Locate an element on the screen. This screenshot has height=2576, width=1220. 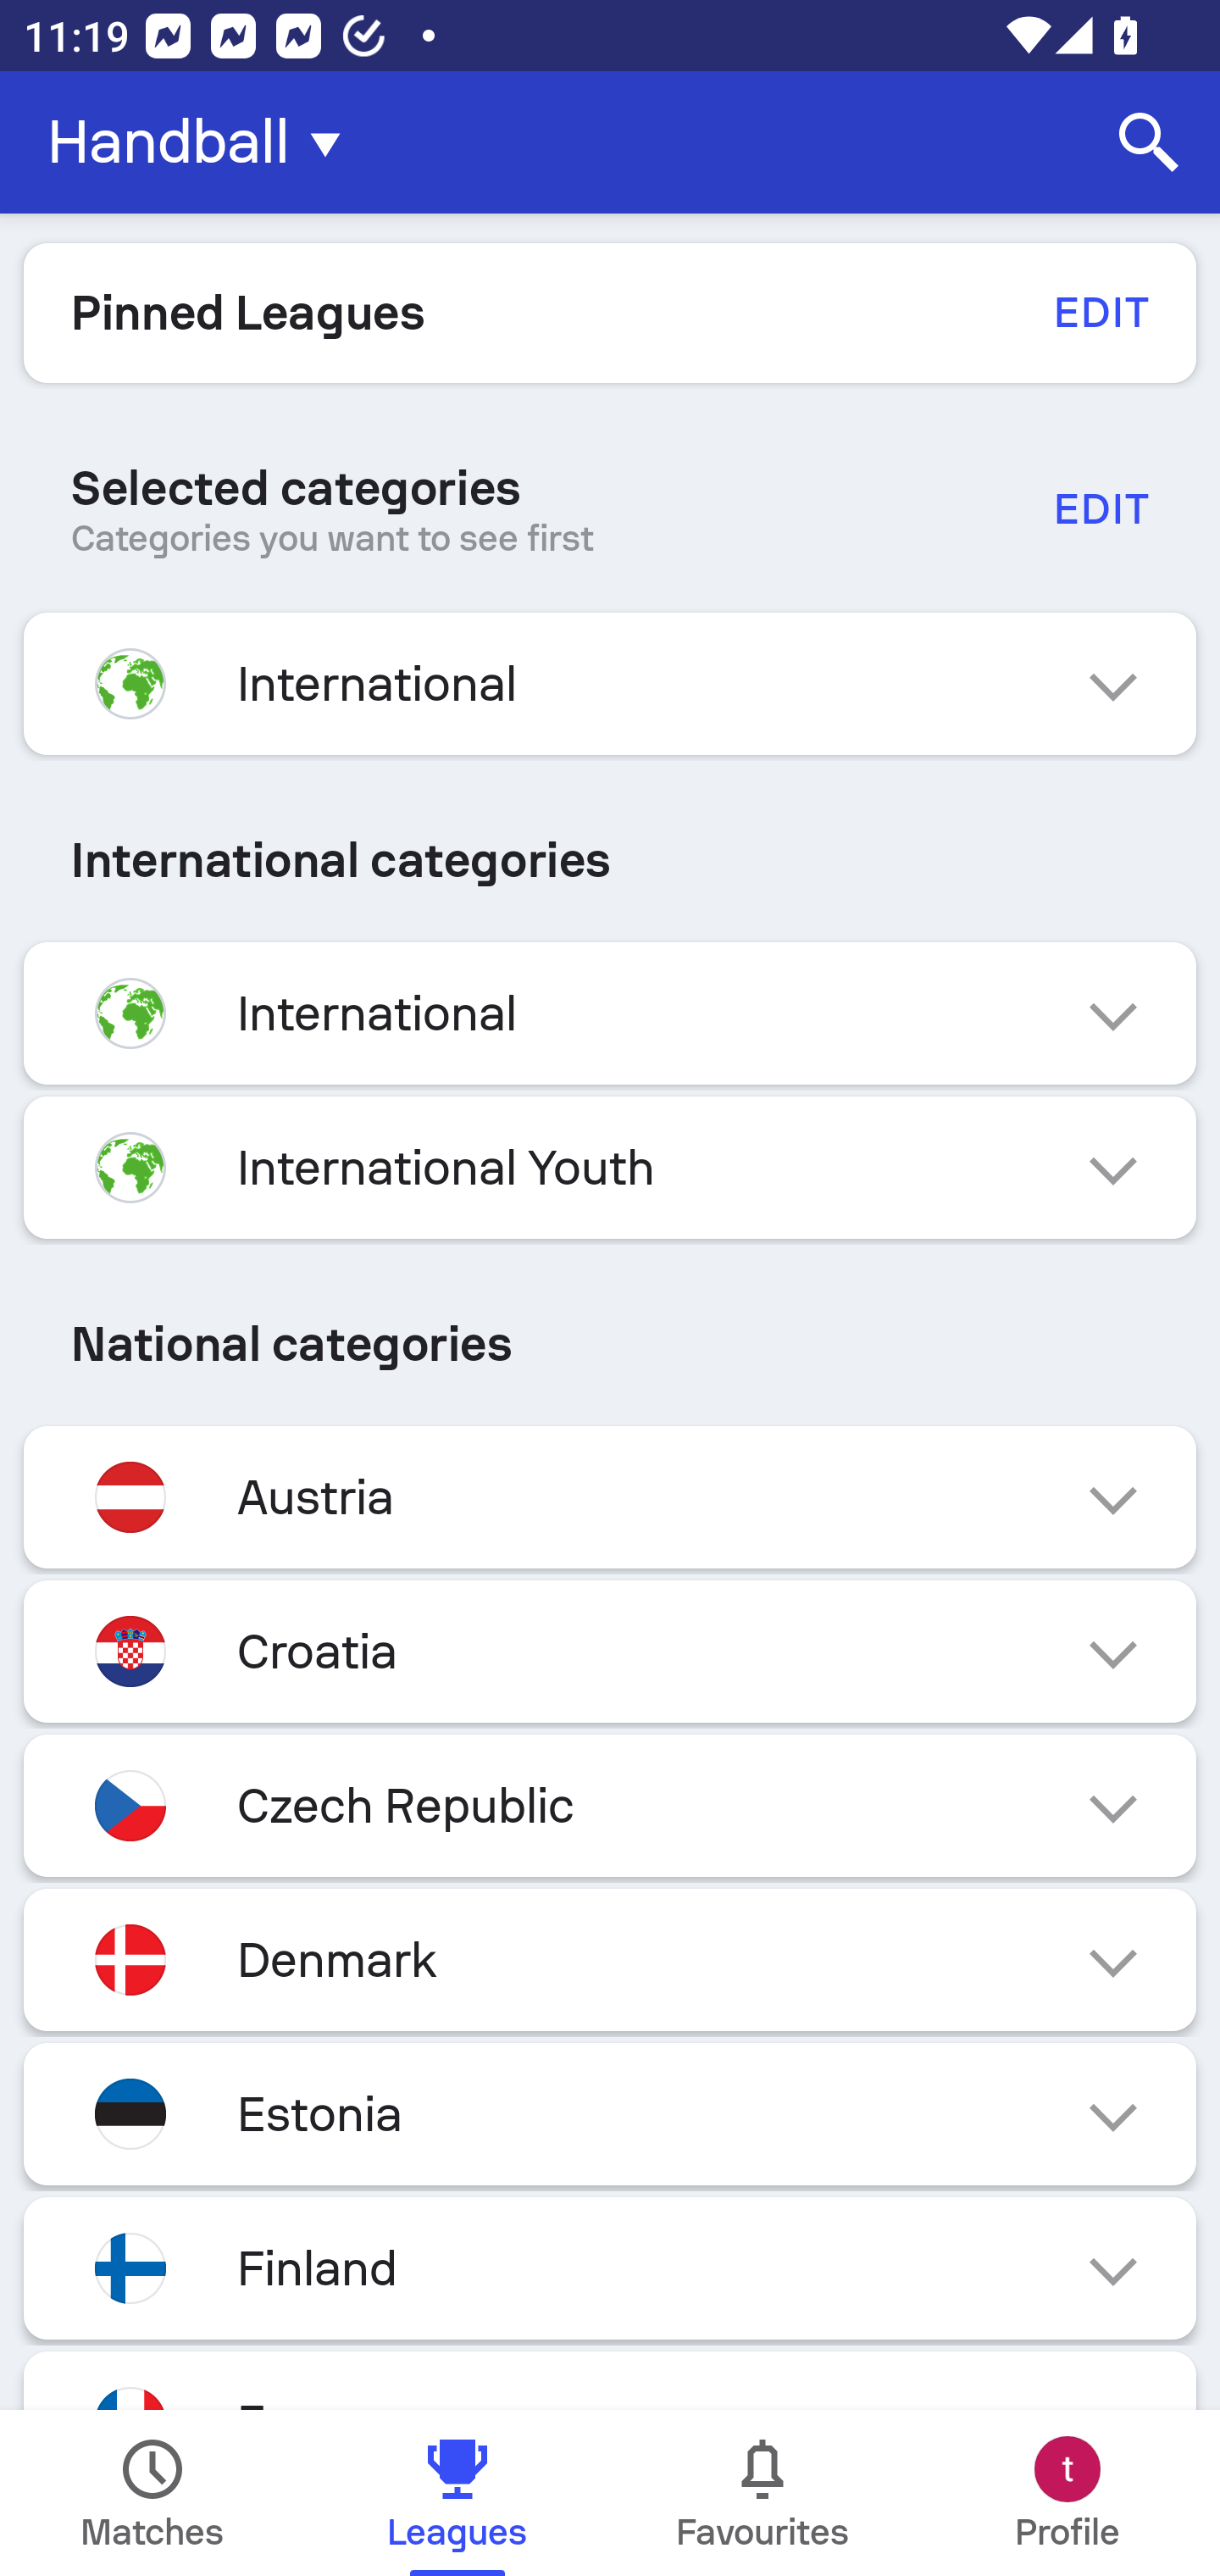
Profile is located at coordinates (1067, 2493).